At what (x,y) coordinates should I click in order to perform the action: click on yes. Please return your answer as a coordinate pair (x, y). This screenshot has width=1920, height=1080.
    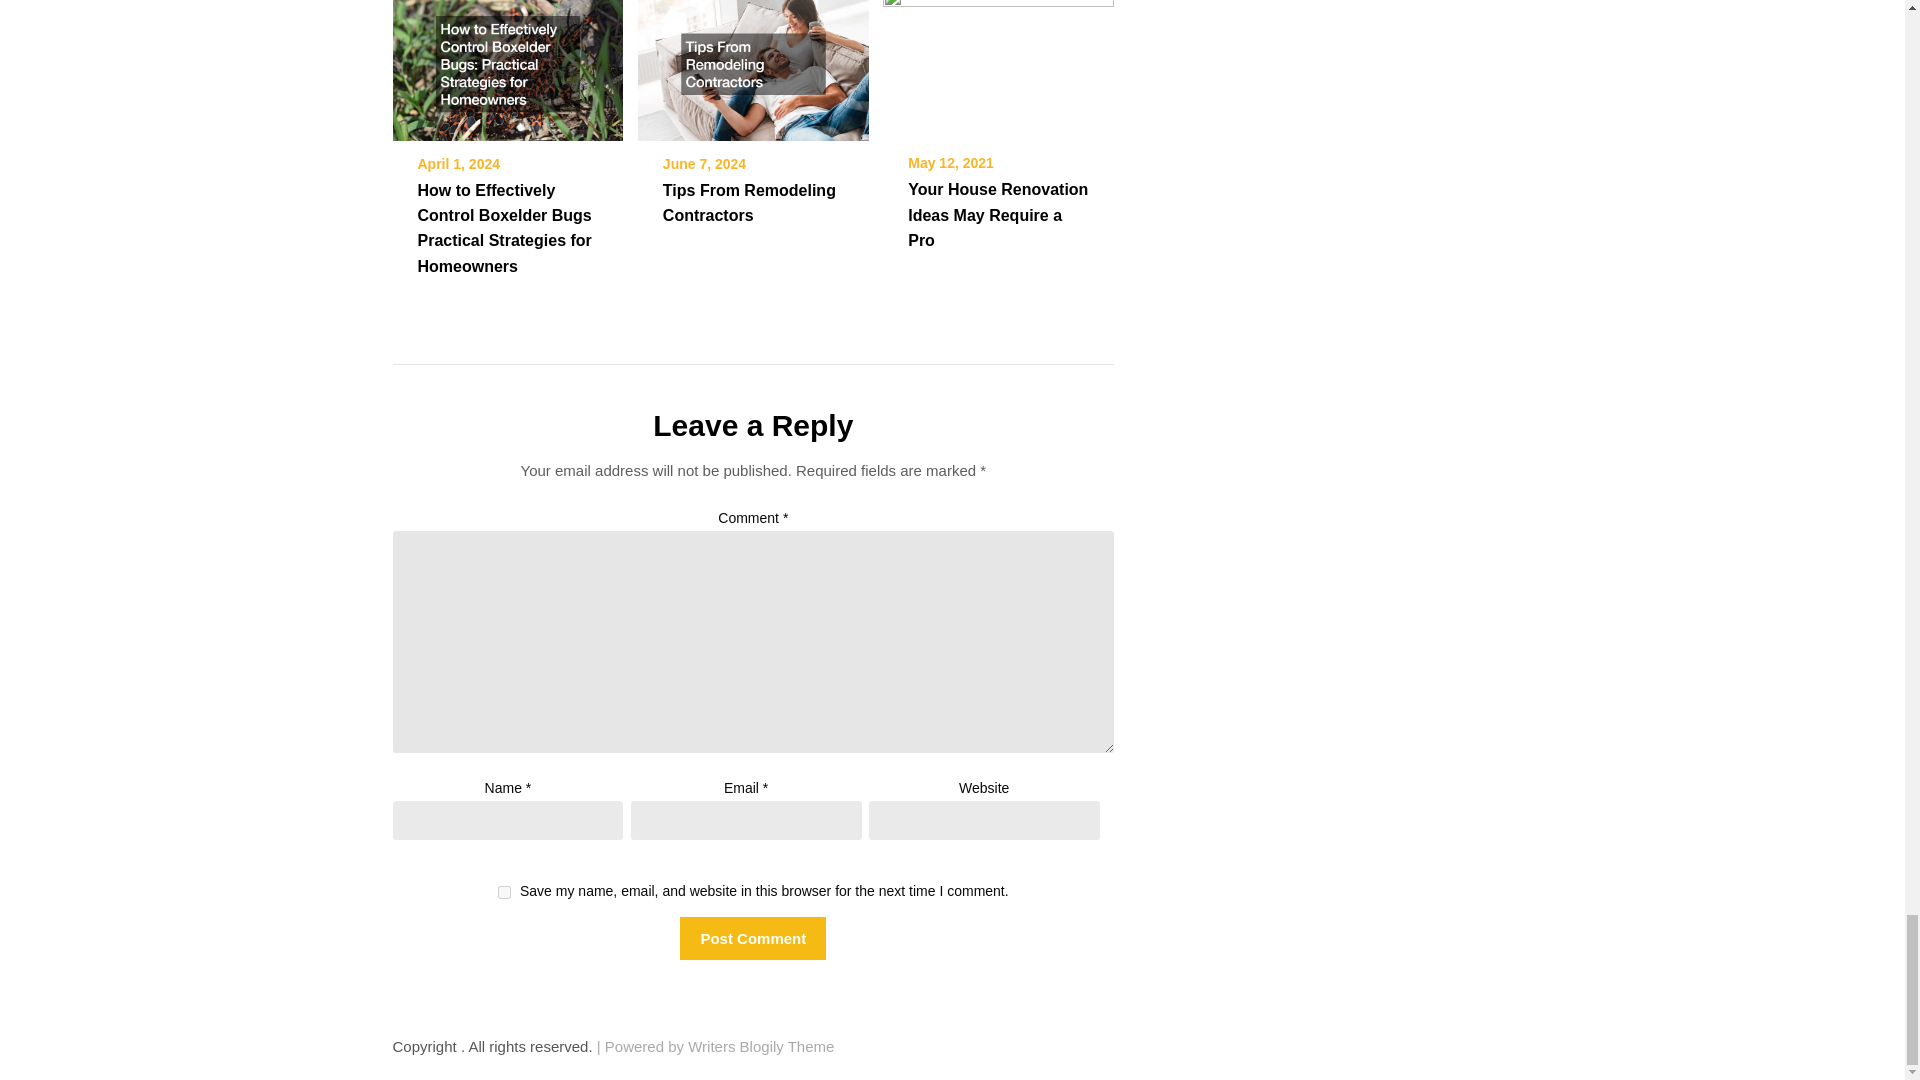
    Looking at the image, I should click on (504, 892).